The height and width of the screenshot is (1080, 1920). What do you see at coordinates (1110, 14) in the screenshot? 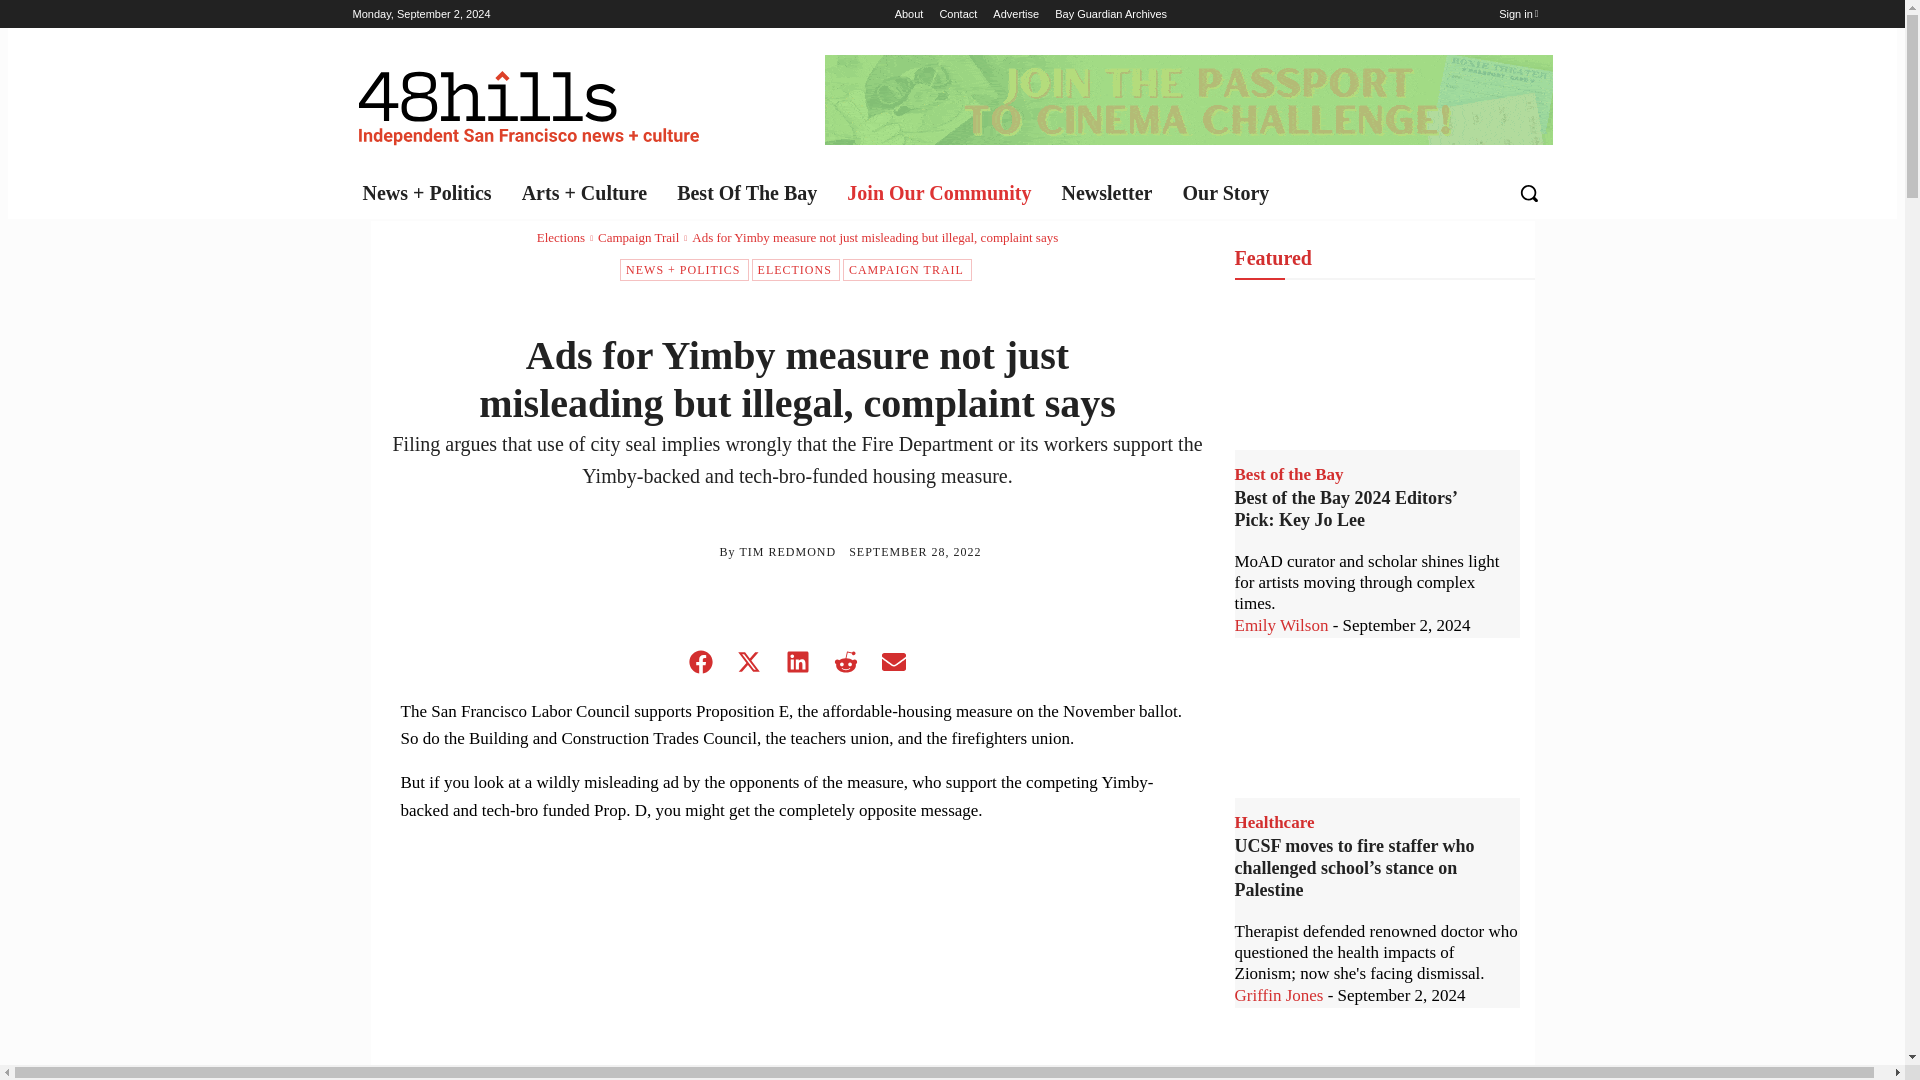
I see `Bay Guardian Archives` at bounding box center [1110, 14].